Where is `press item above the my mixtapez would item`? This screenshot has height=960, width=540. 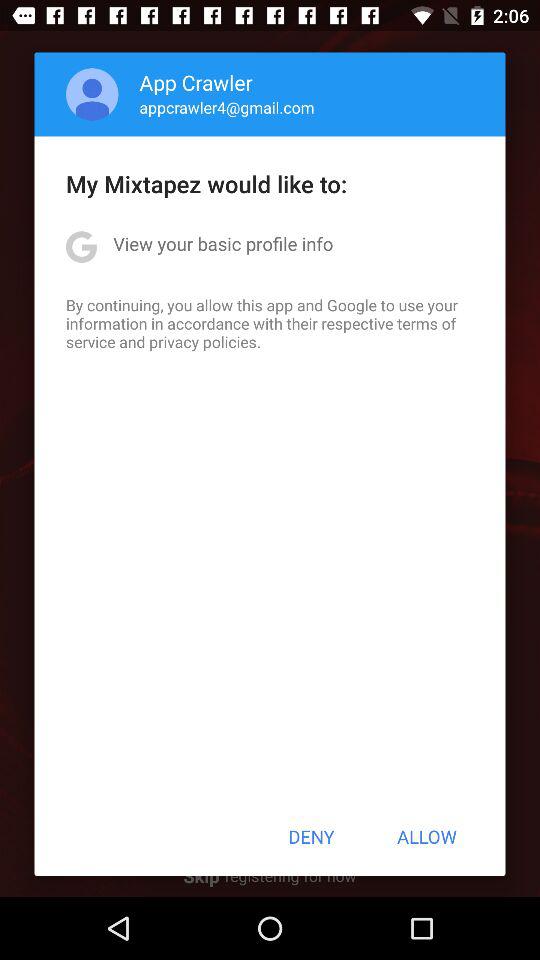
press item above the my mixtapez would item is located at coordinates (226, 107).